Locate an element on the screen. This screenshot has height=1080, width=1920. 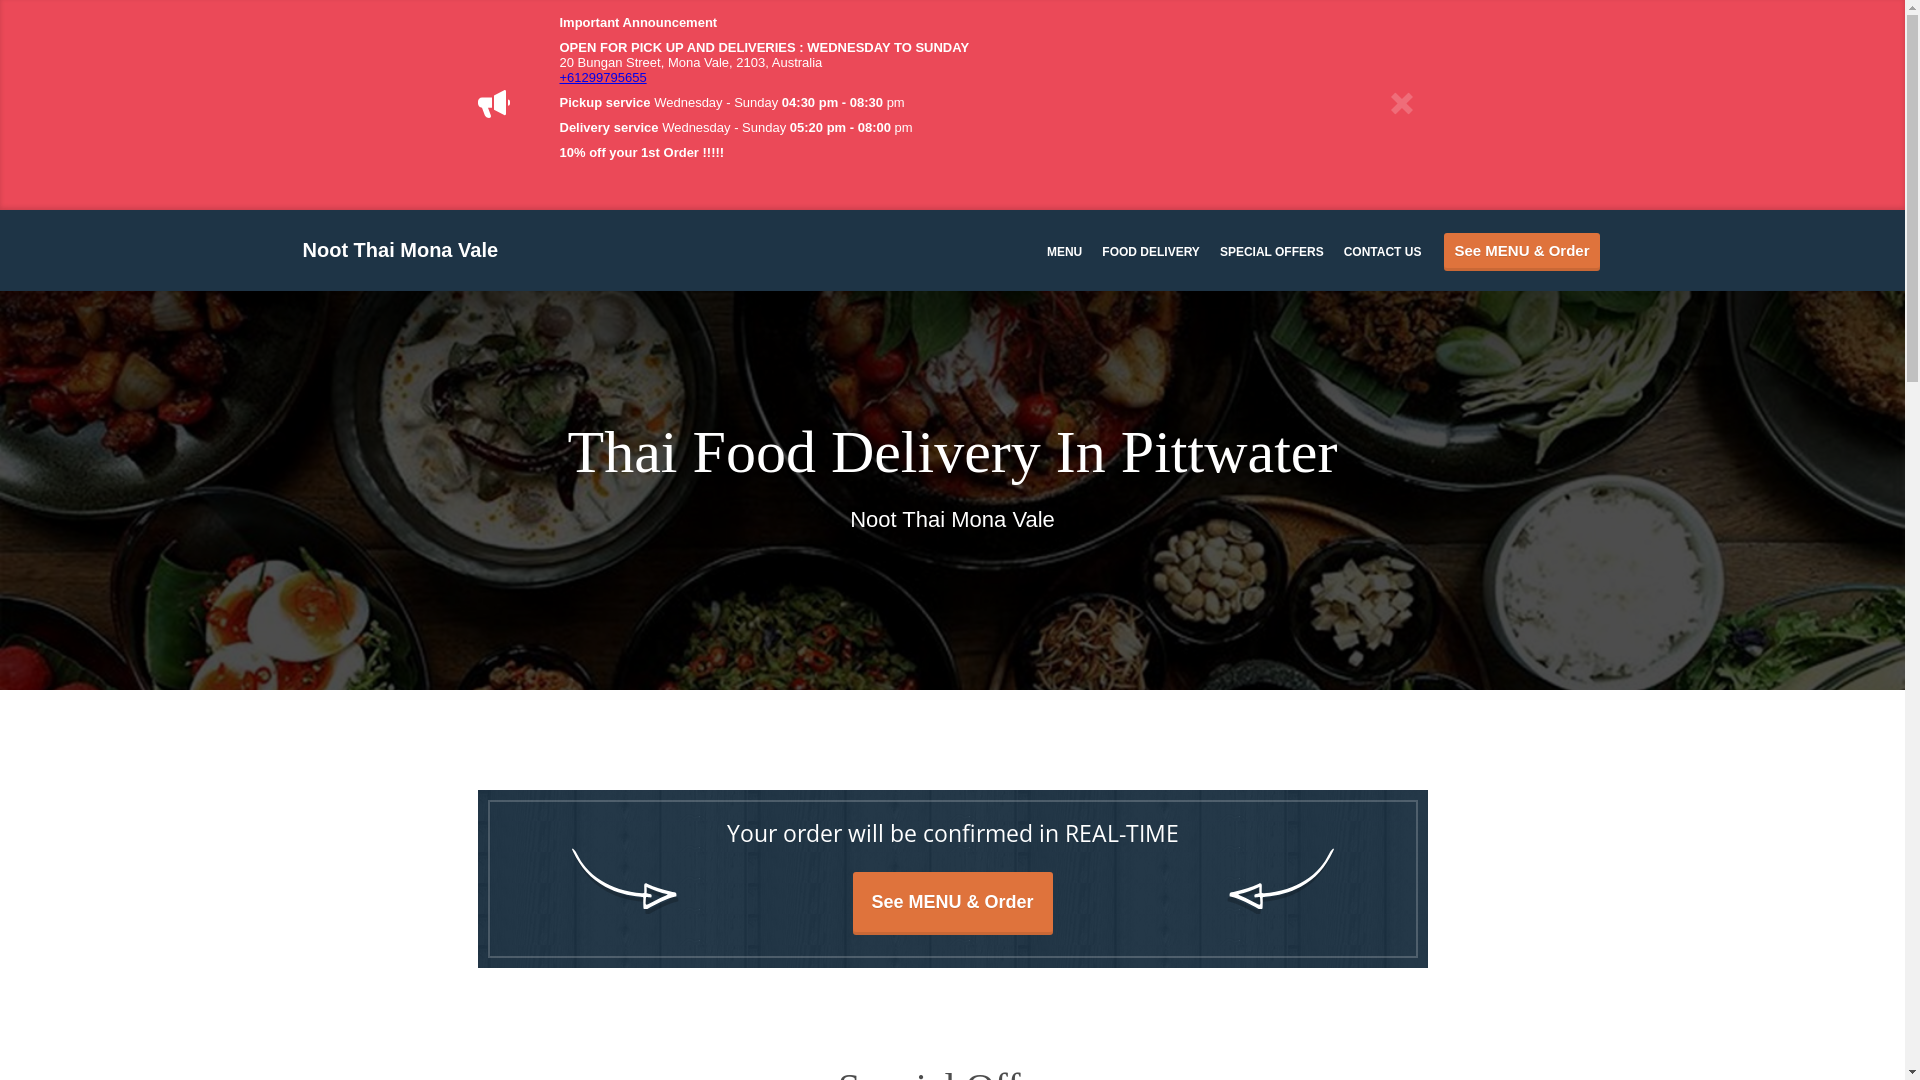
CONTACT US is located at coordinates (1383, 251).